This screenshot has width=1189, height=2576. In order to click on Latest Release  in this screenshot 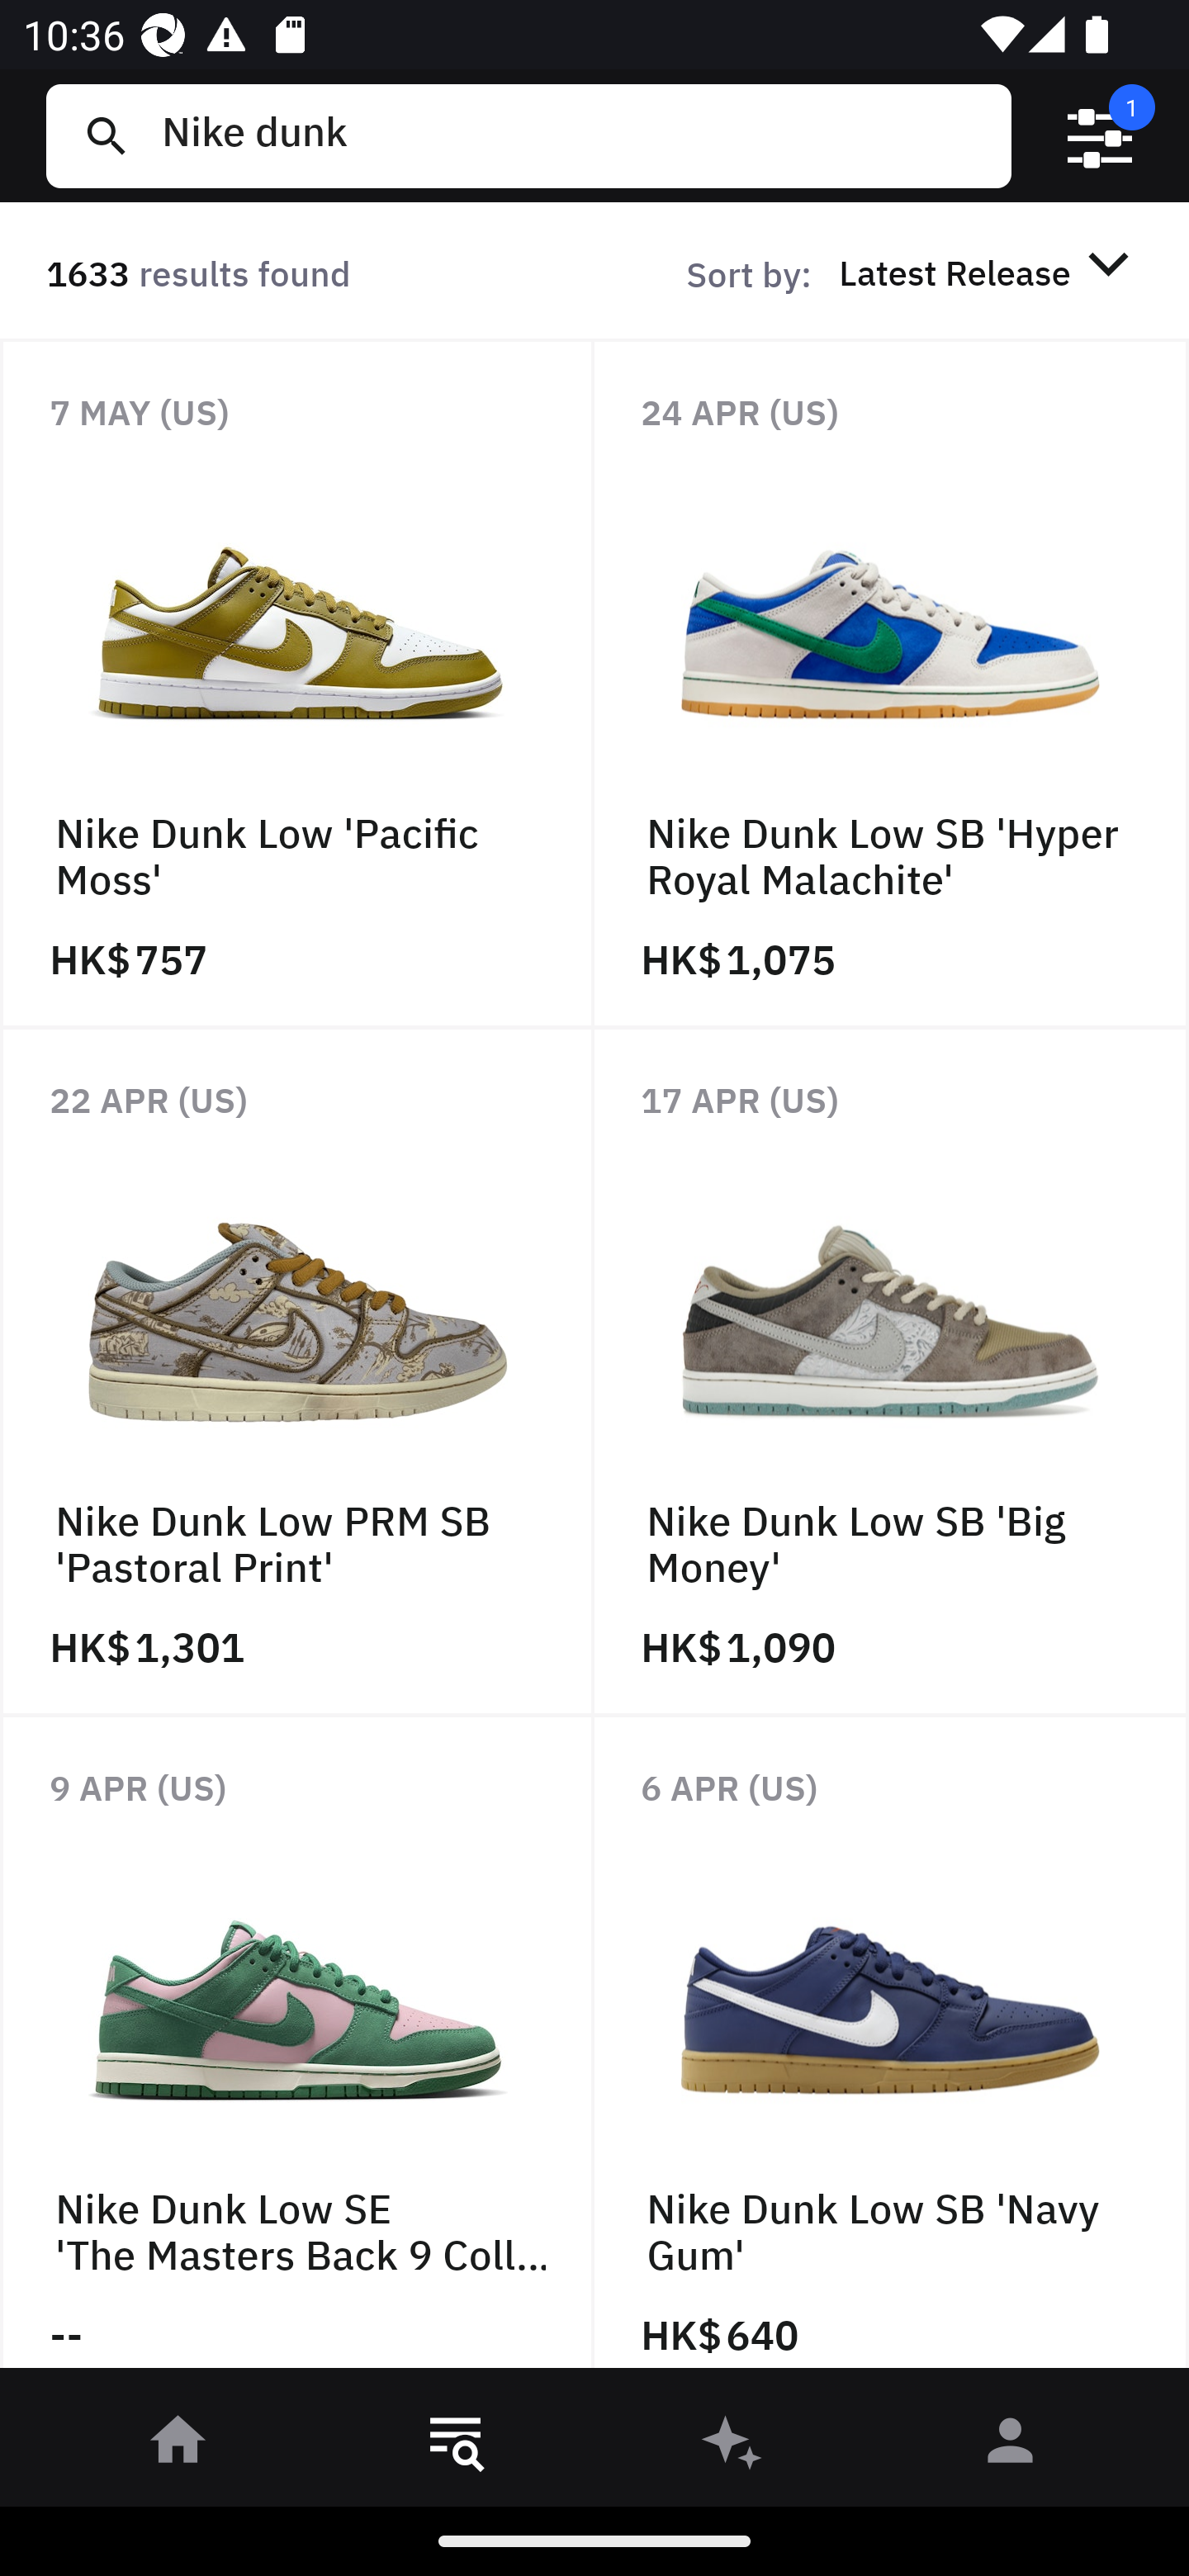, I will do `click(989, 272)`.